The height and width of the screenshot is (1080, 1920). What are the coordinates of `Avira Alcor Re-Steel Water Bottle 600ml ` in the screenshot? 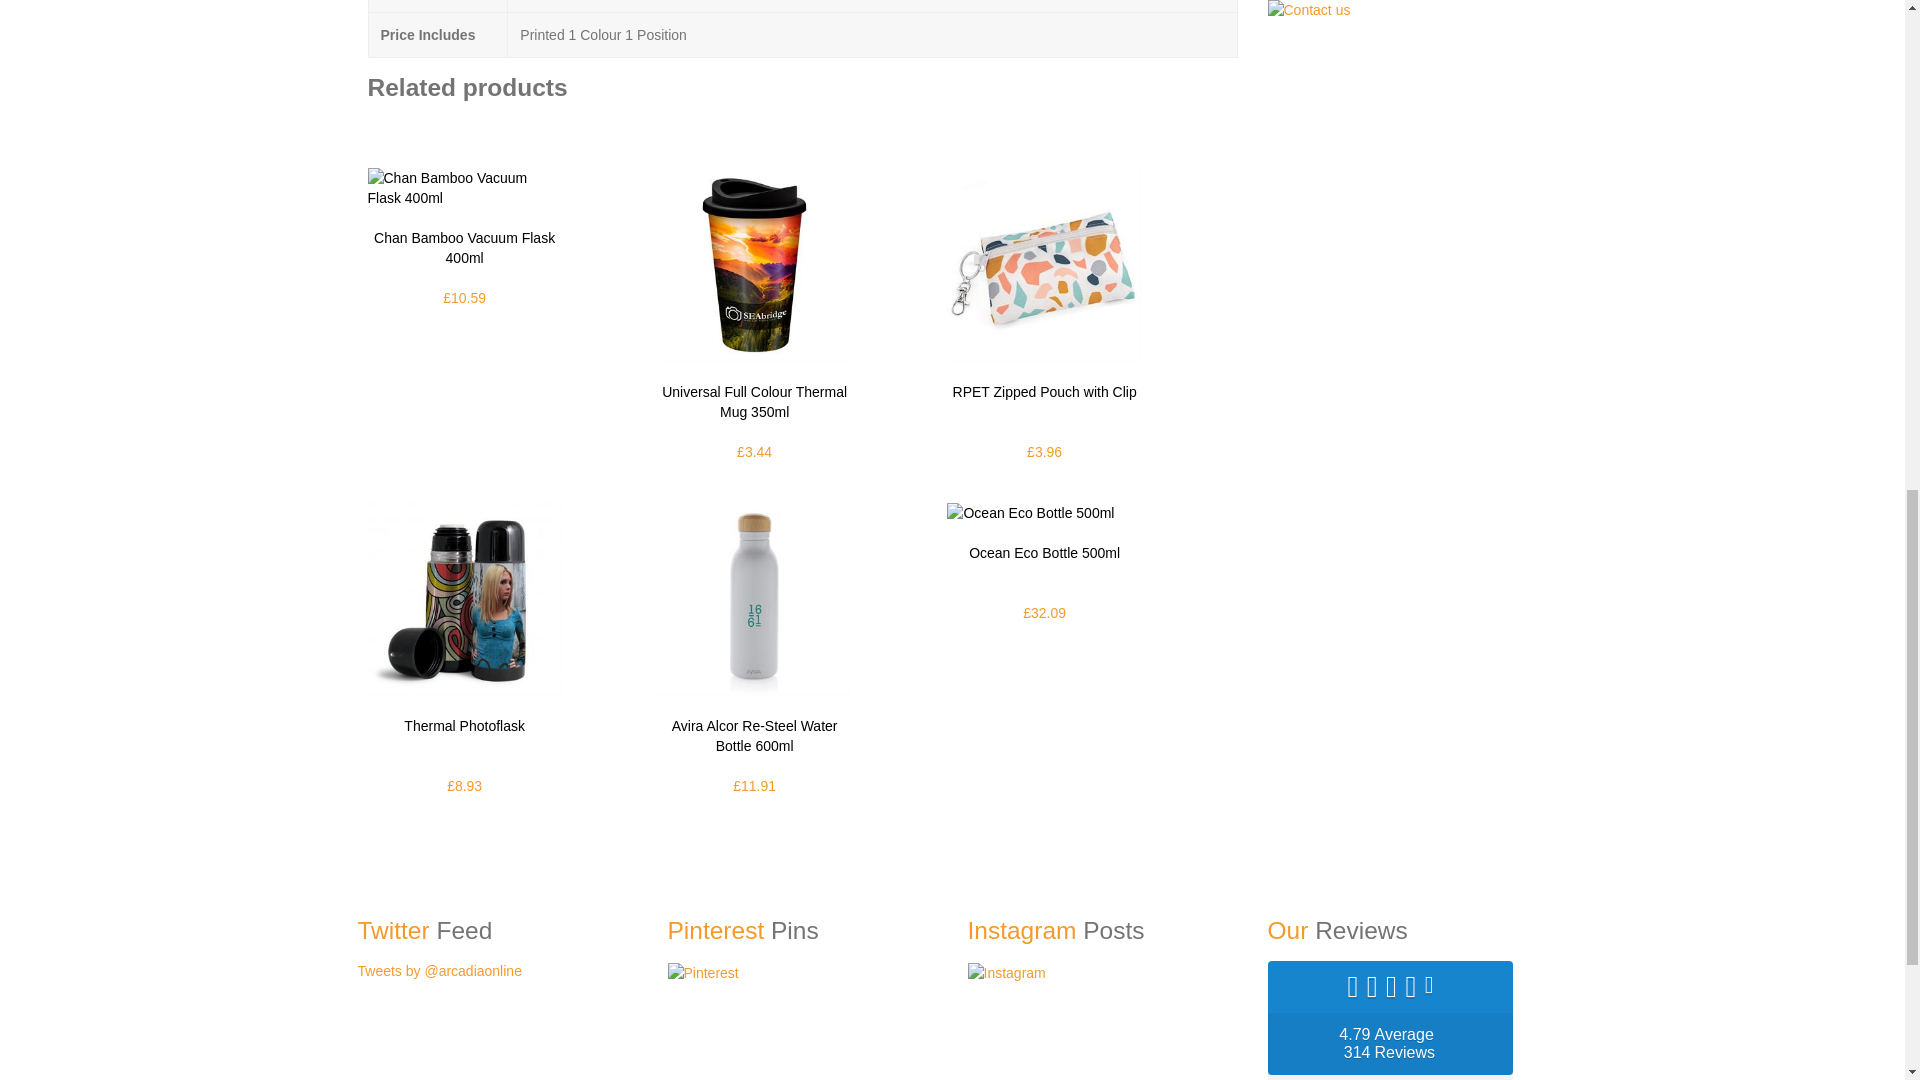 It's located at (753, 598).